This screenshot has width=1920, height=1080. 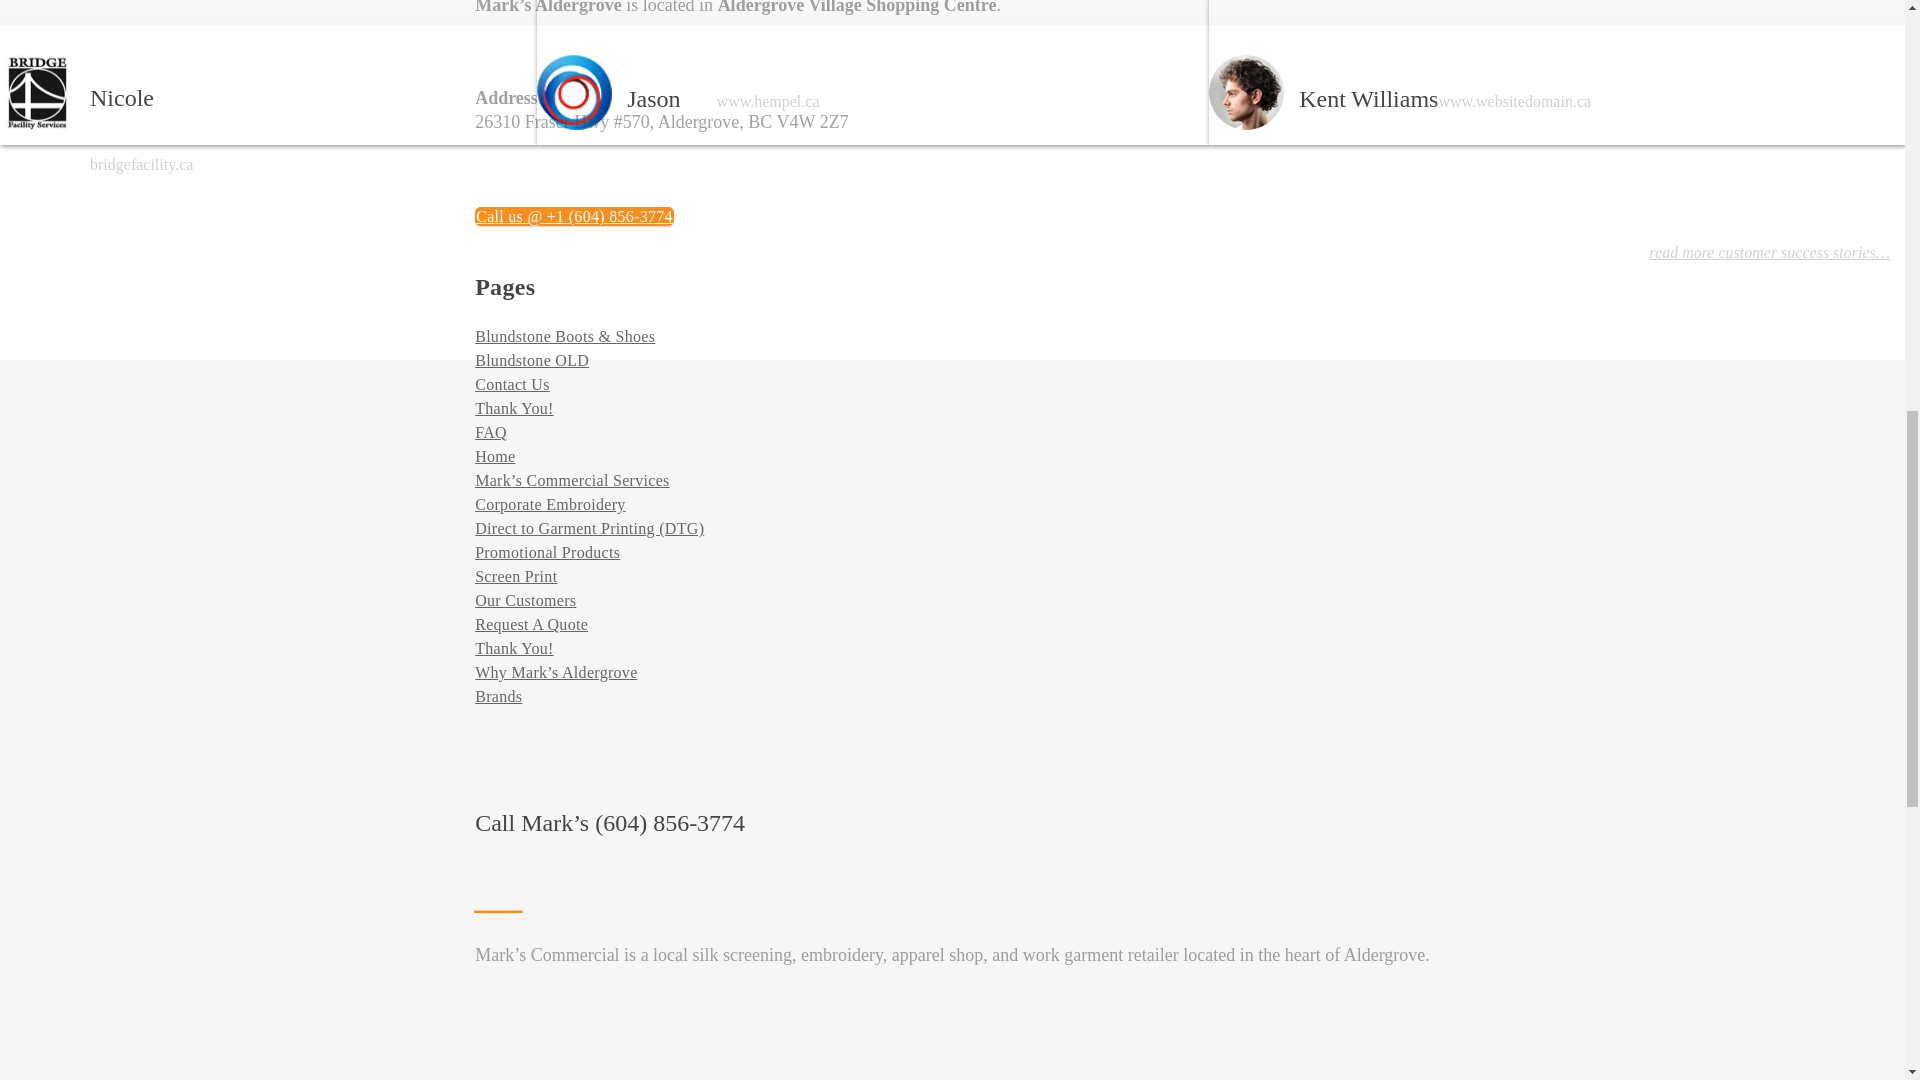 What do you see at coordinates (515, 576) in the screenshot?
I see `Screen Print` at bounding box center [515, 576].